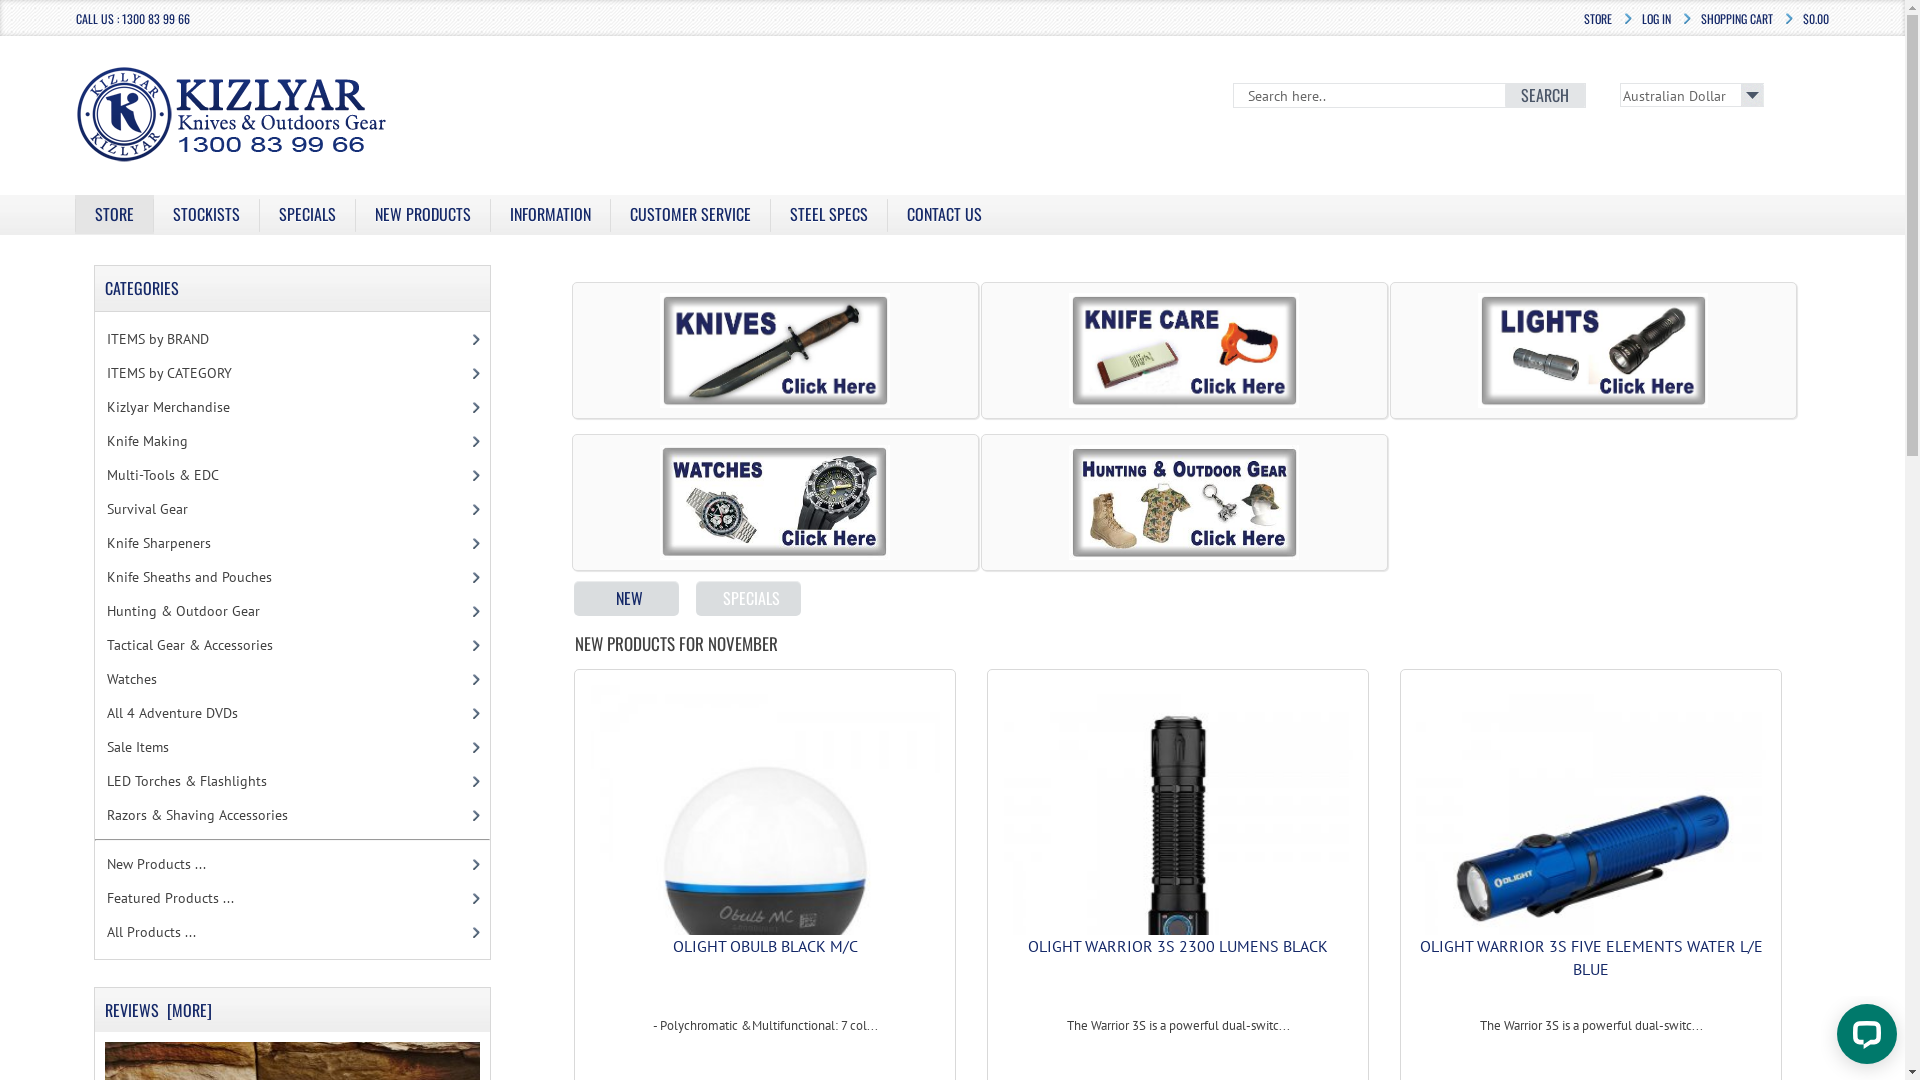 The image size is (1920, 1080). Describe the element at coordinates (288, 373) in the screenshot. I see `ITEMS by CATEGORY -  (37)` at that location.